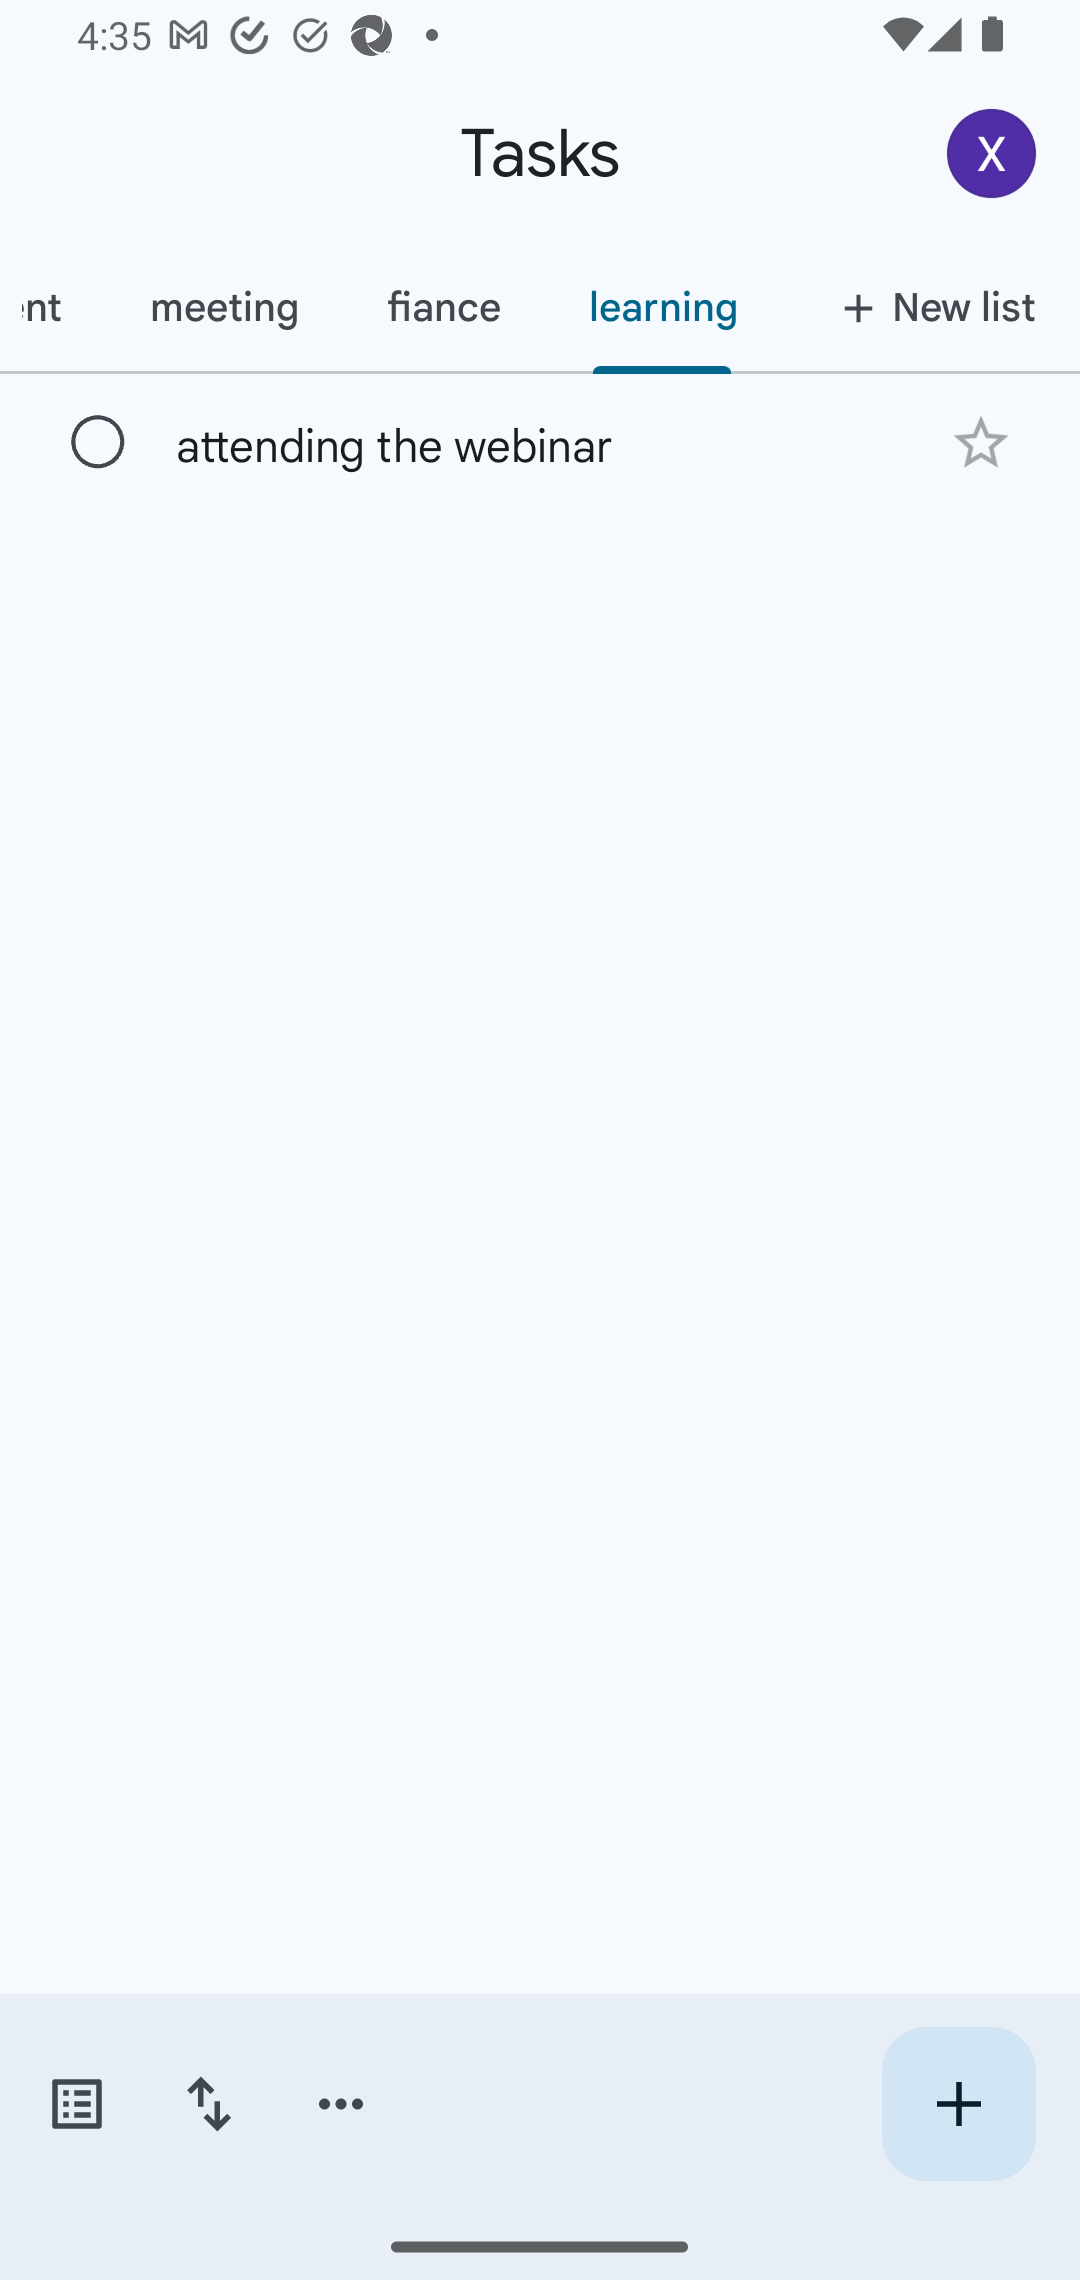  Describe the element at coordinates (980, 442) in the screenshot. I see `Add star` at that location.